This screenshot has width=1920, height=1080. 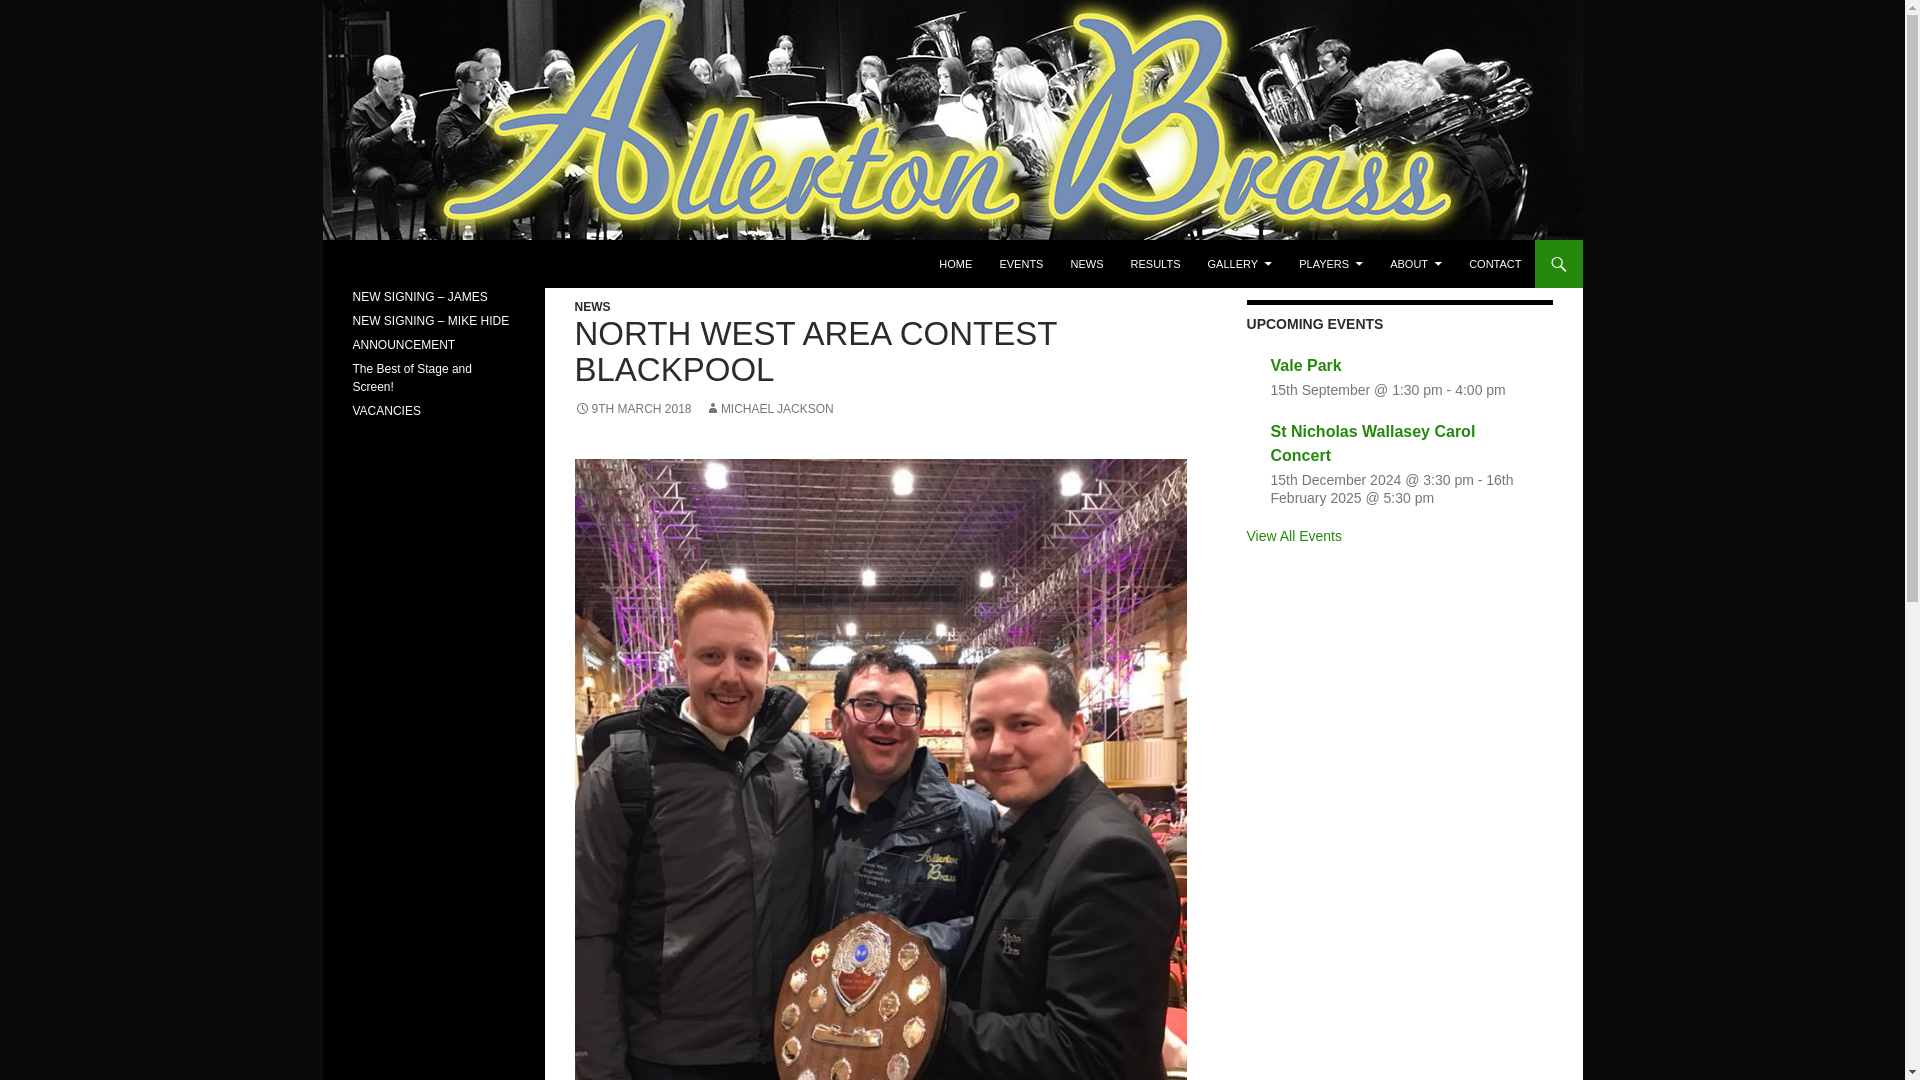 What do you see at coordinates (403, 345) in the screenshot?
I see `ANNOUNCEMENT` at bounding box center [403, 345].